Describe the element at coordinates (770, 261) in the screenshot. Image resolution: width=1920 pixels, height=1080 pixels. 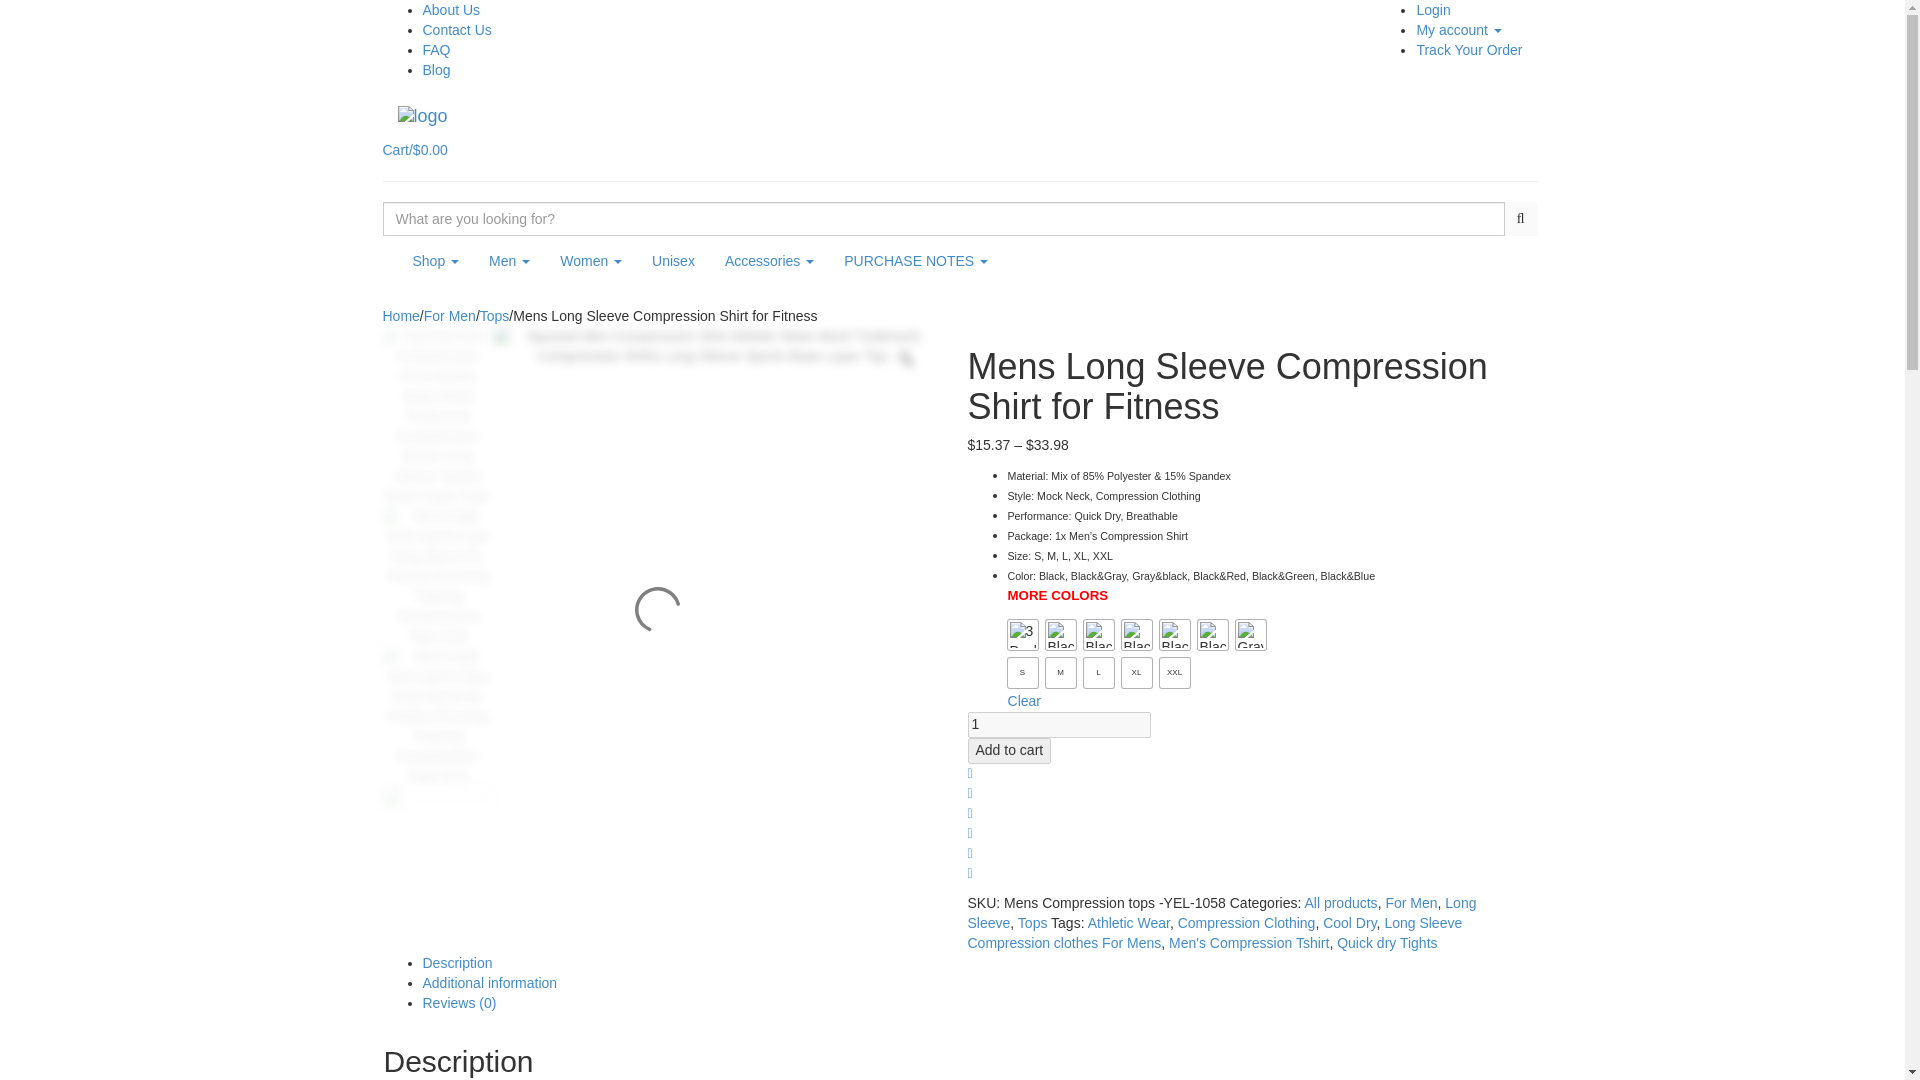
I see `Accessories` at that location.